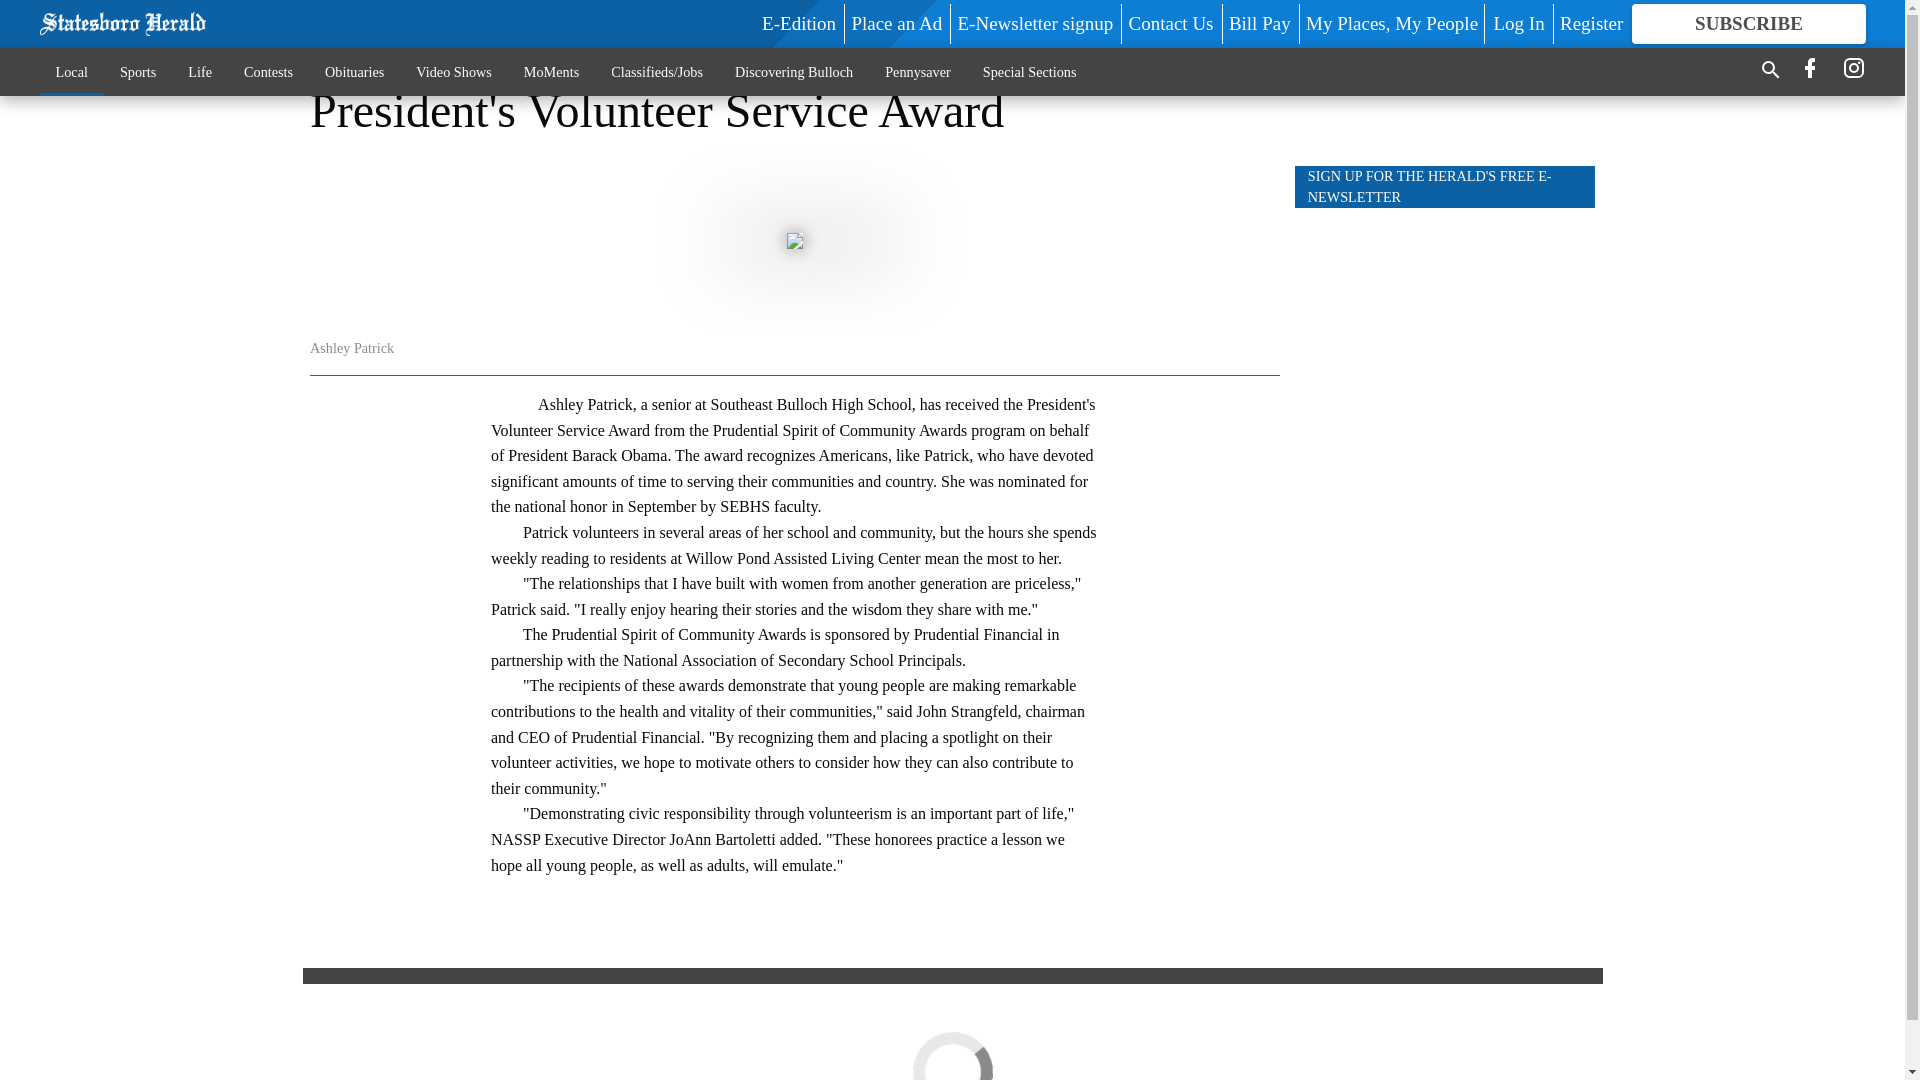 The image size is (1920, 1080). I want to click on Log In, so click(1518, 23).